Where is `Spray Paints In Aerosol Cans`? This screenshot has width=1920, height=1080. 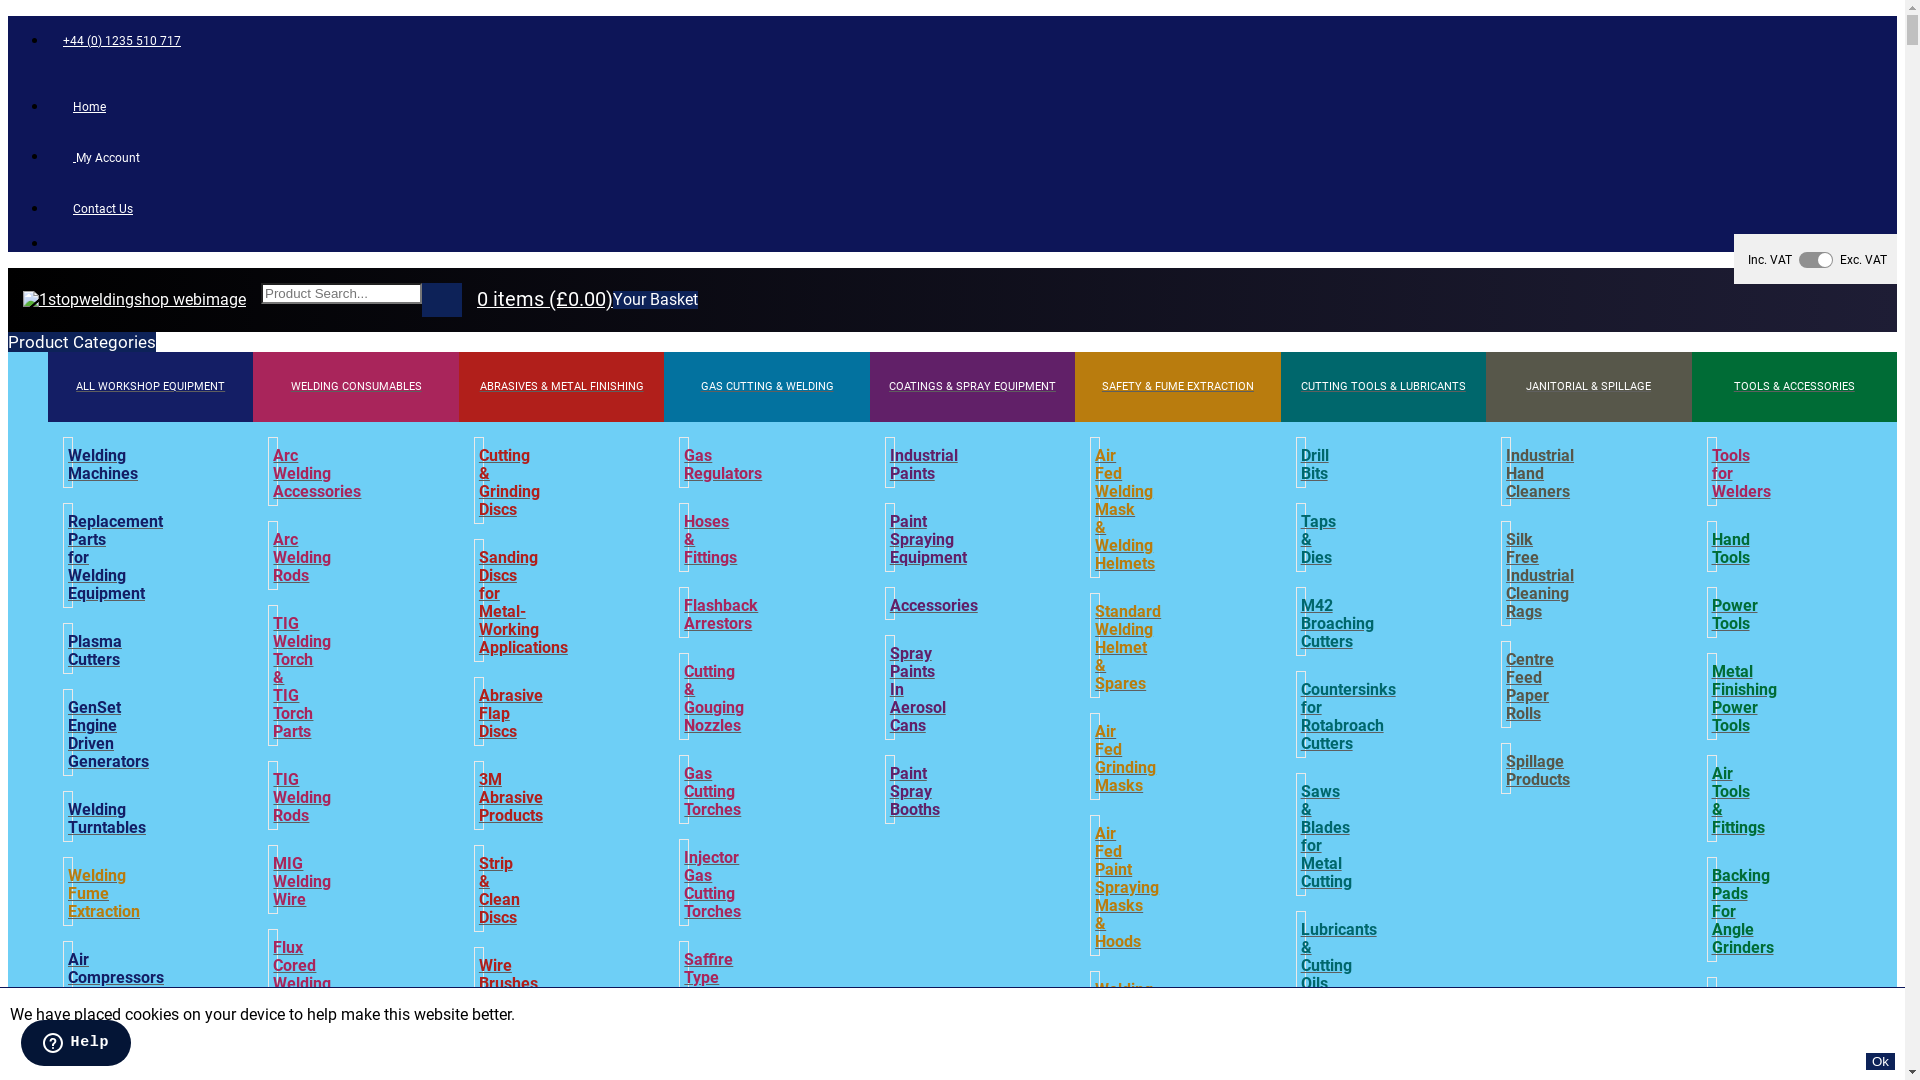 Spray Paints In Aerosol Cans is located at coordinates (918, 690).